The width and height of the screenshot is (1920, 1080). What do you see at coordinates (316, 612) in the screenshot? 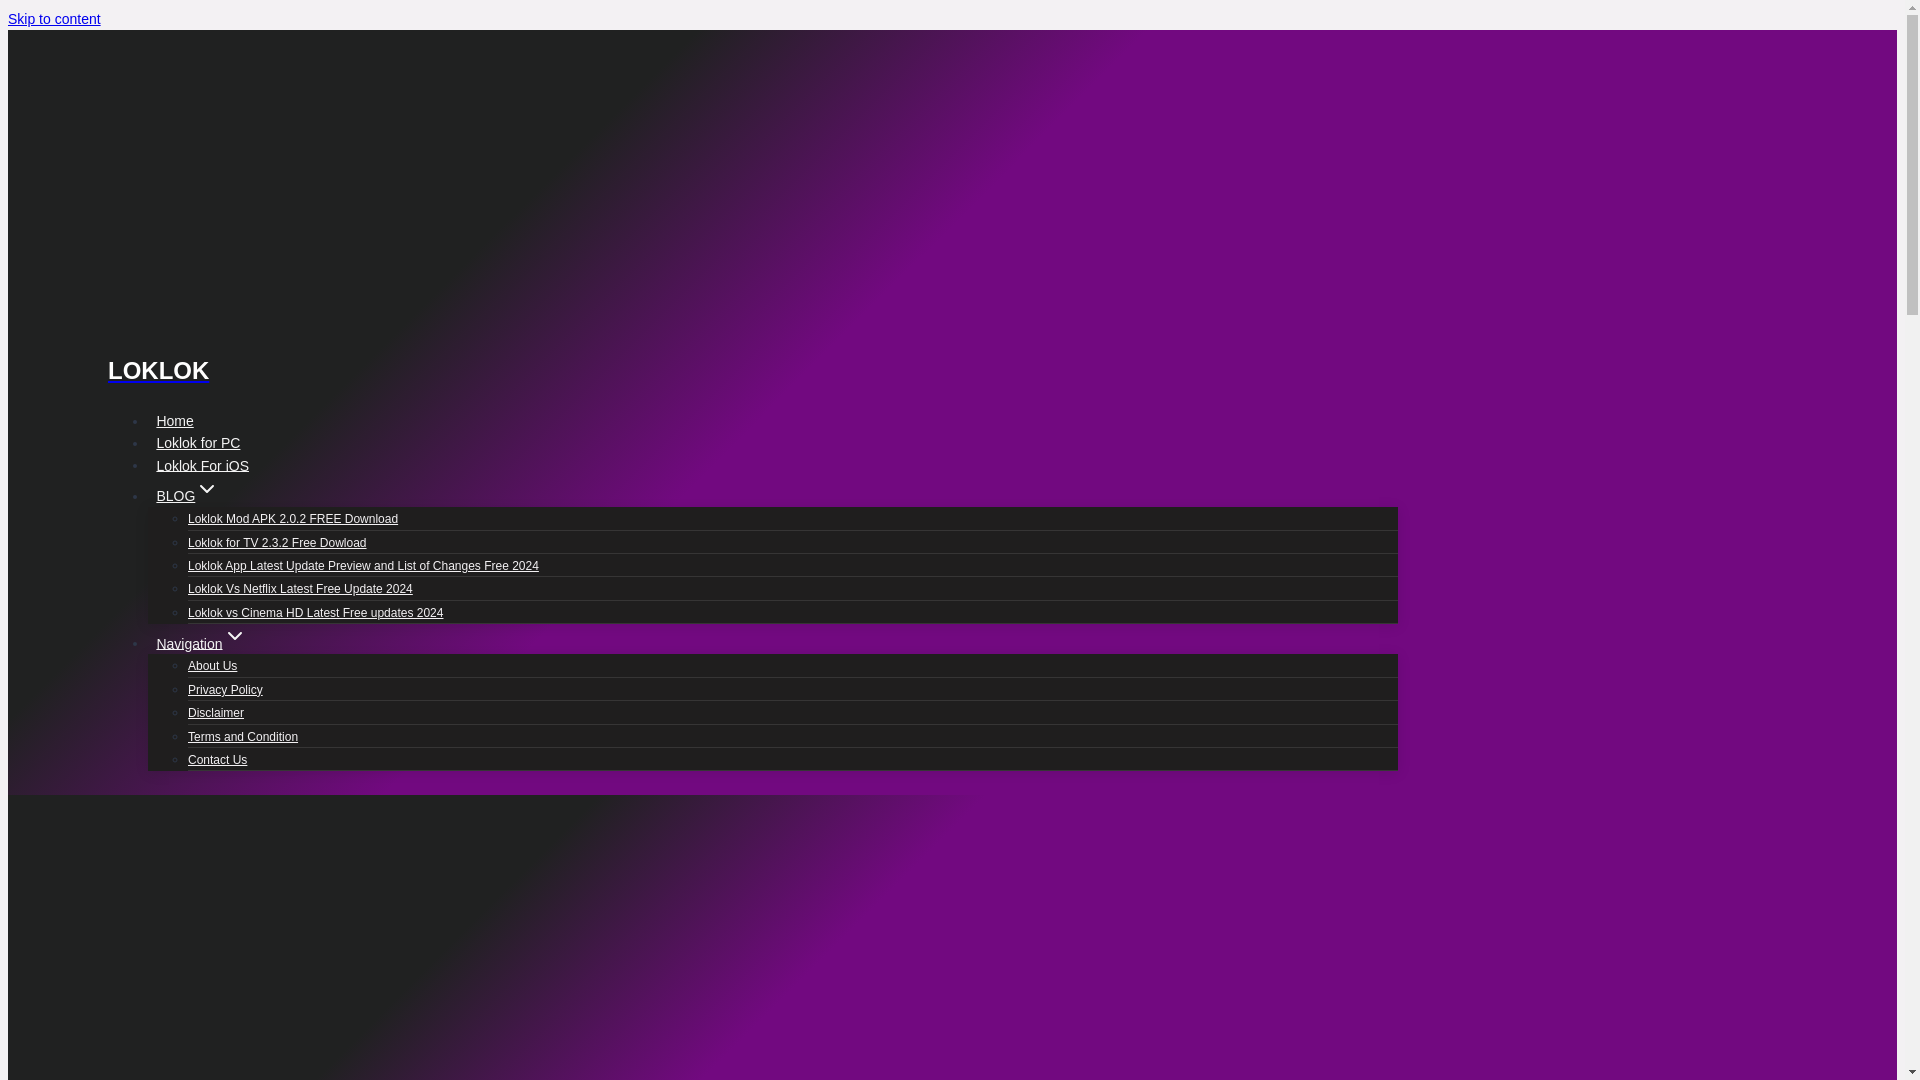
I see `Loklok vs Cinema HD Latest Free updates 2024` at bounding box center [316, 612].